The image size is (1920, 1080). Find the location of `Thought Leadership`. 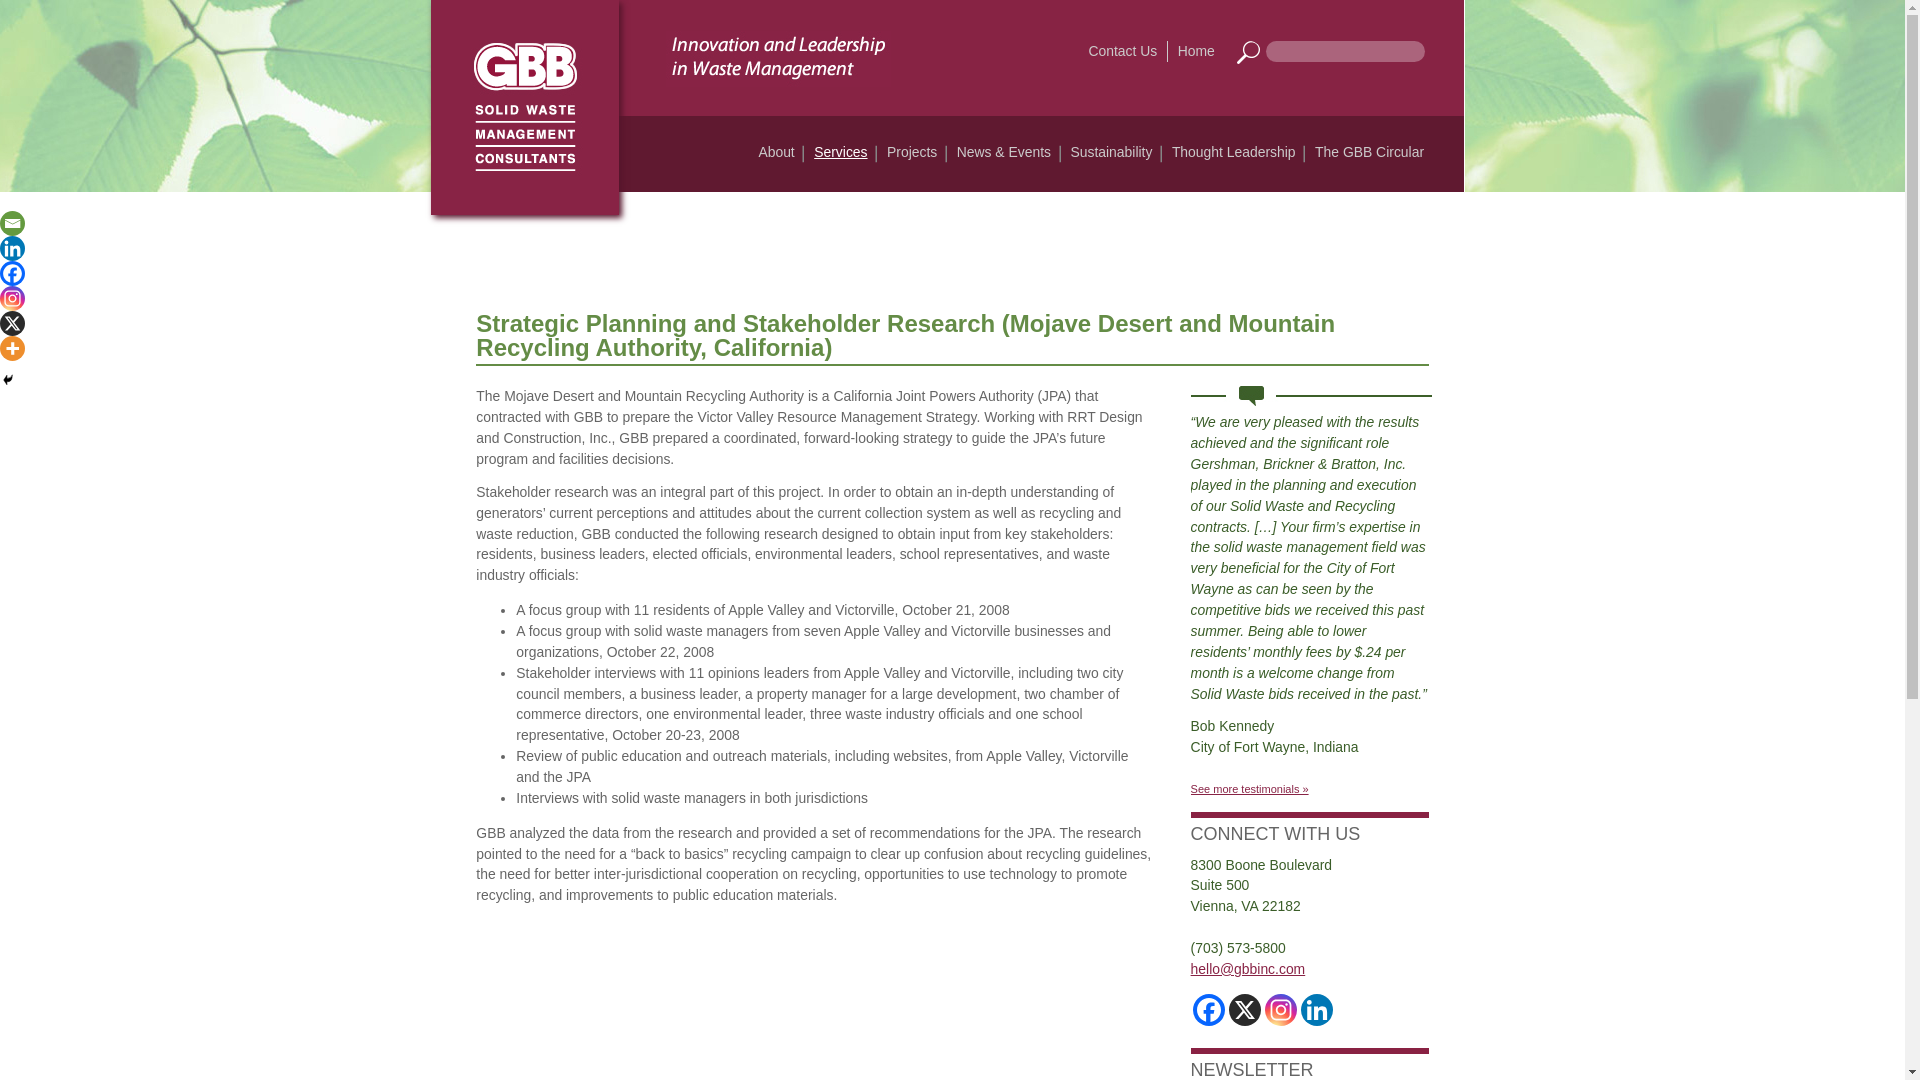

Thought Leadership is located at coordinates (1233, 152).